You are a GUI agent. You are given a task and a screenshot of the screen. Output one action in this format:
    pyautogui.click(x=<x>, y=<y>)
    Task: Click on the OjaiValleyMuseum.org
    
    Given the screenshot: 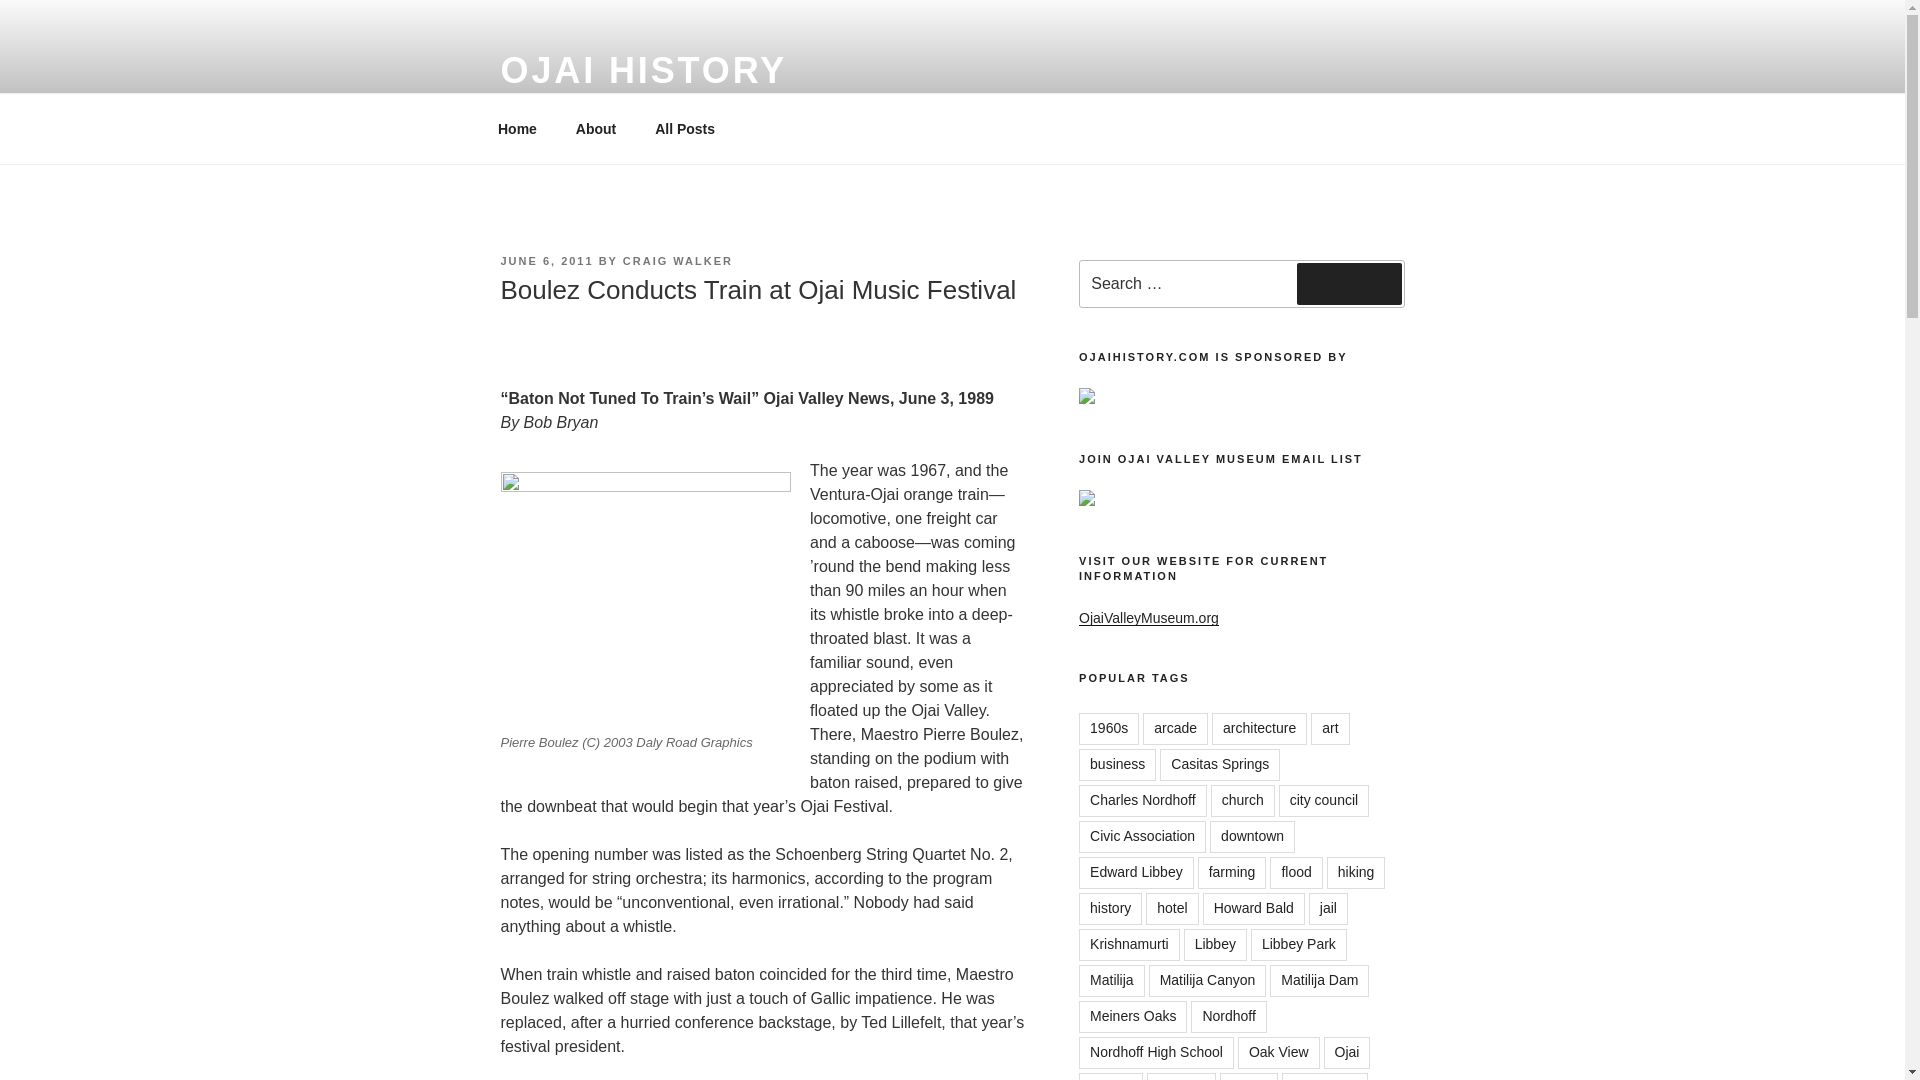 What is the action you would take?
    pyautogui.click(x=1149, y=618)
    